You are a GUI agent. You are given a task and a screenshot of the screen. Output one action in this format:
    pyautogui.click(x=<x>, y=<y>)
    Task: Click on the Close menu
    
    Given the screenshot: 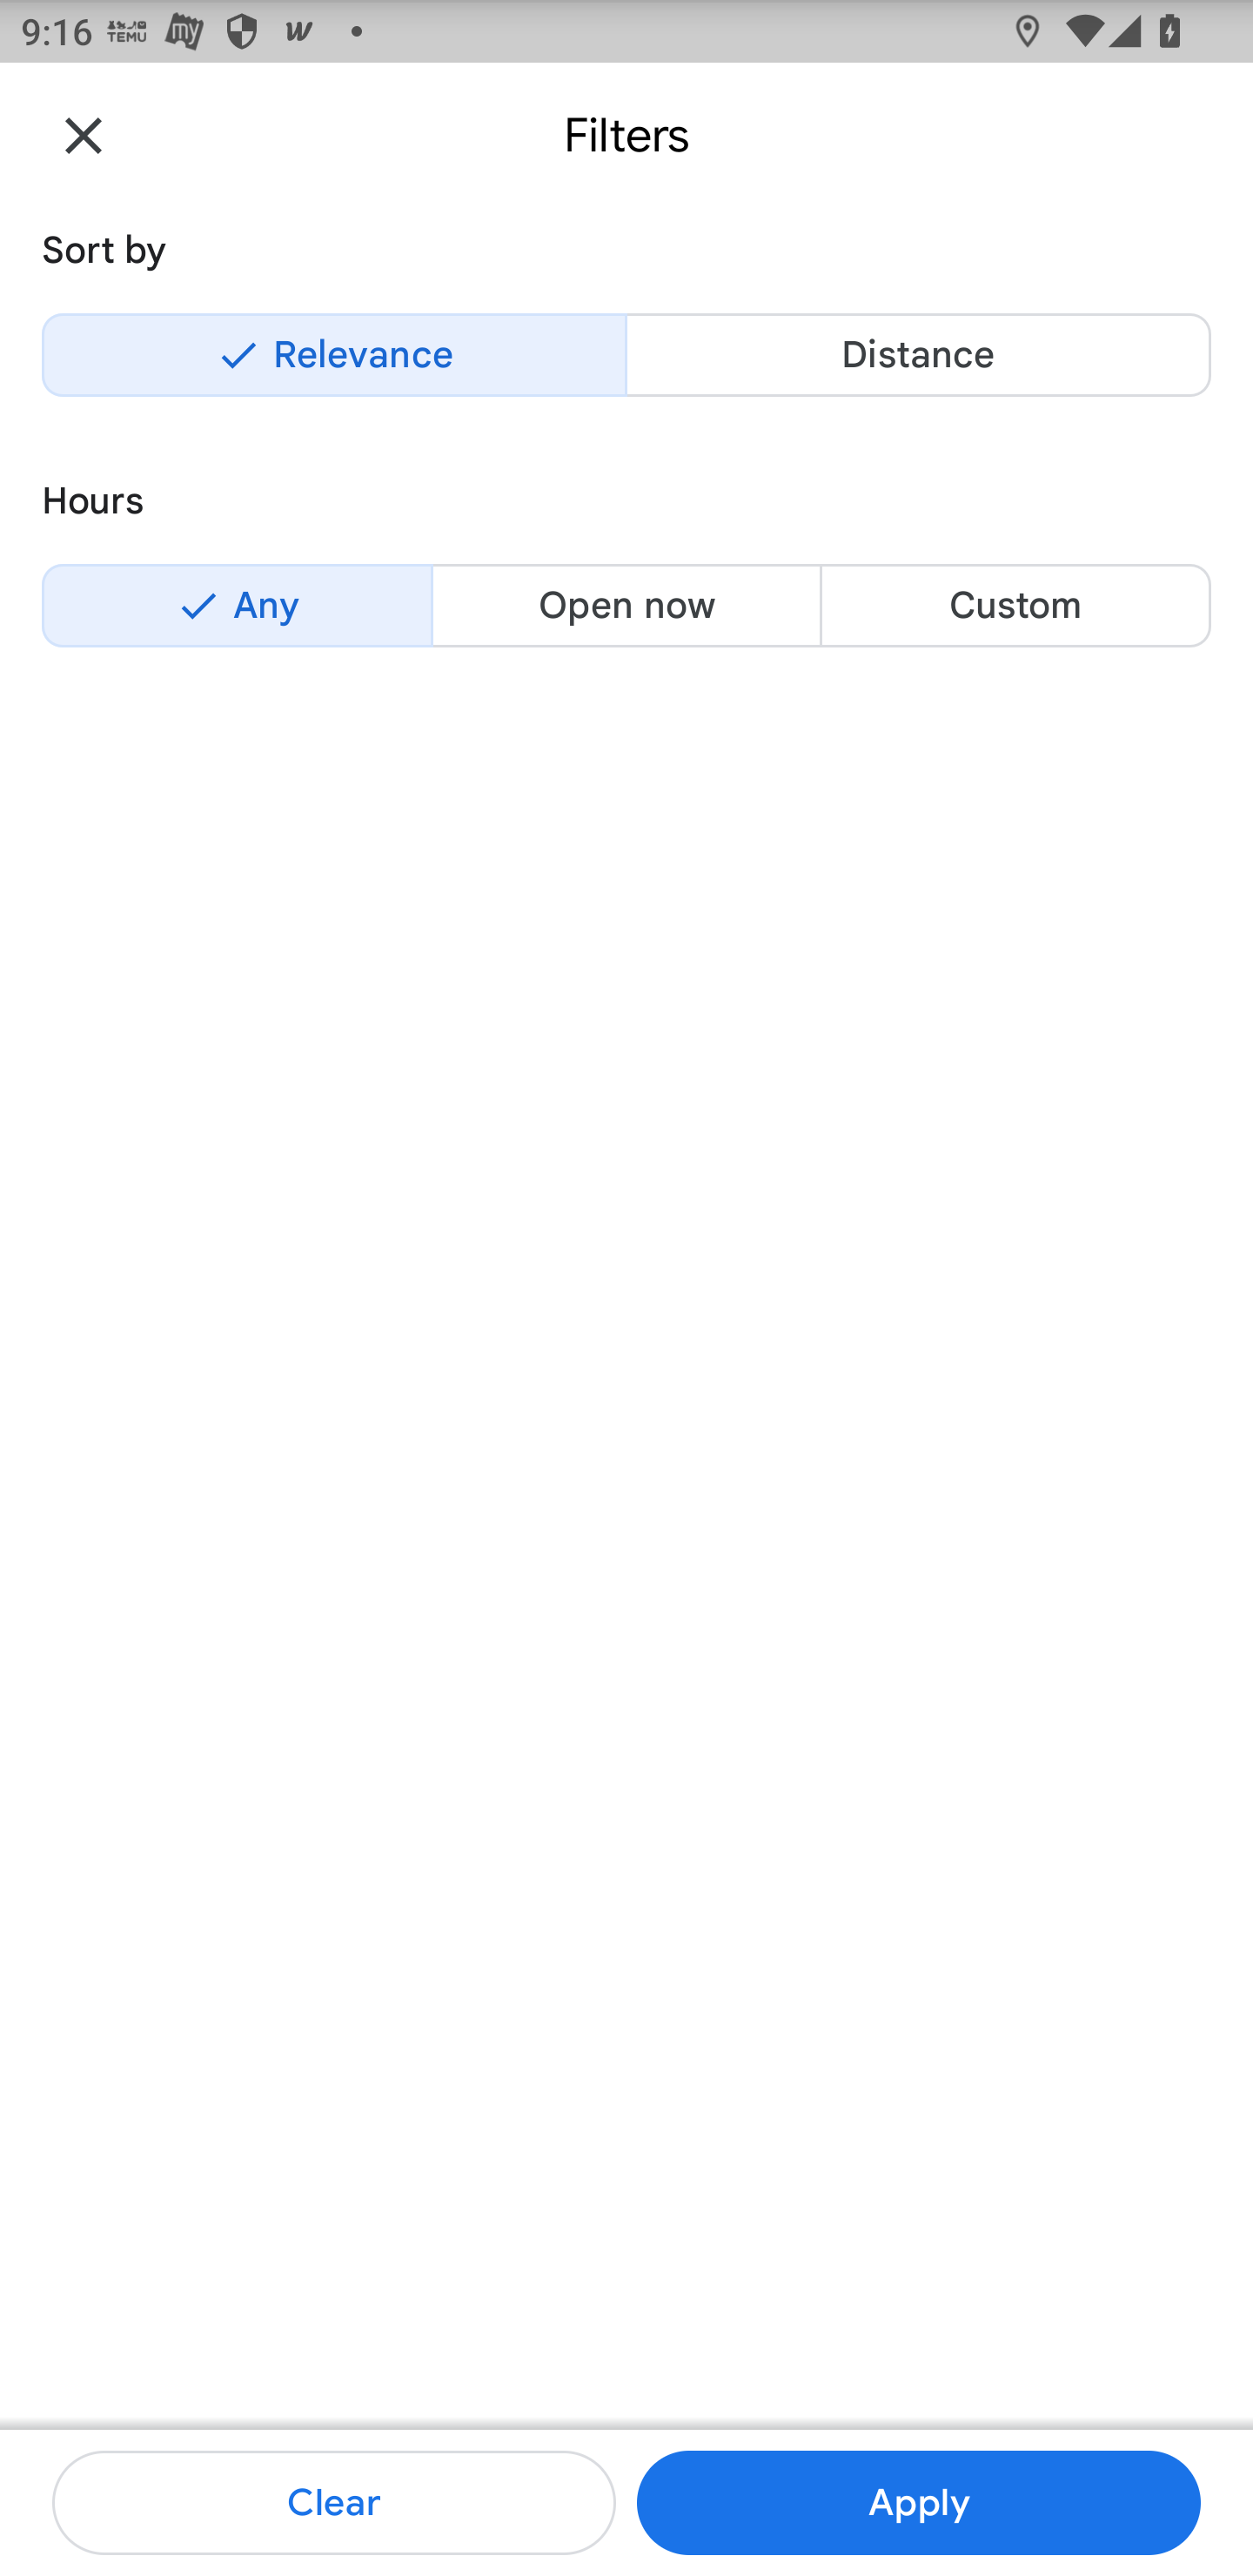 What is the action you would take?
    pyautogui.click(x=84, y=134)
    